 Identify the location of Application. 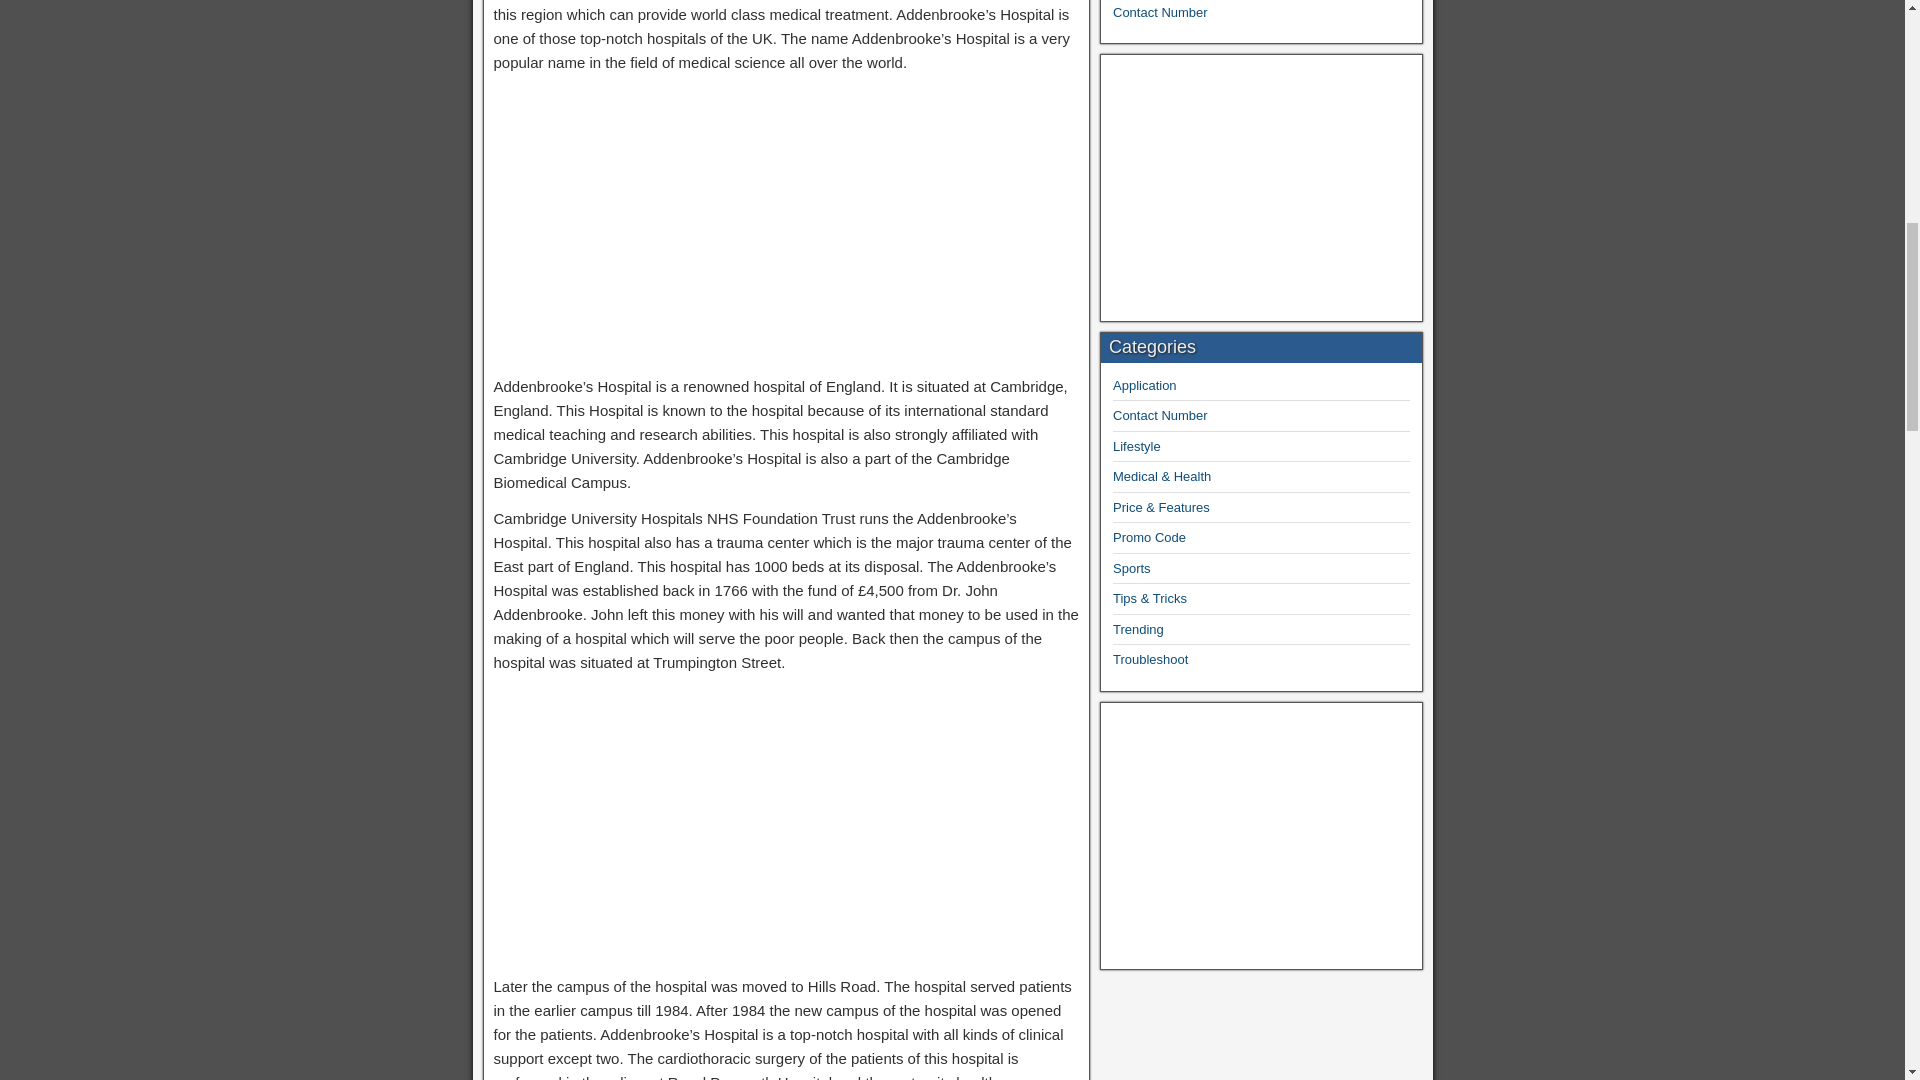
(1144, 386).